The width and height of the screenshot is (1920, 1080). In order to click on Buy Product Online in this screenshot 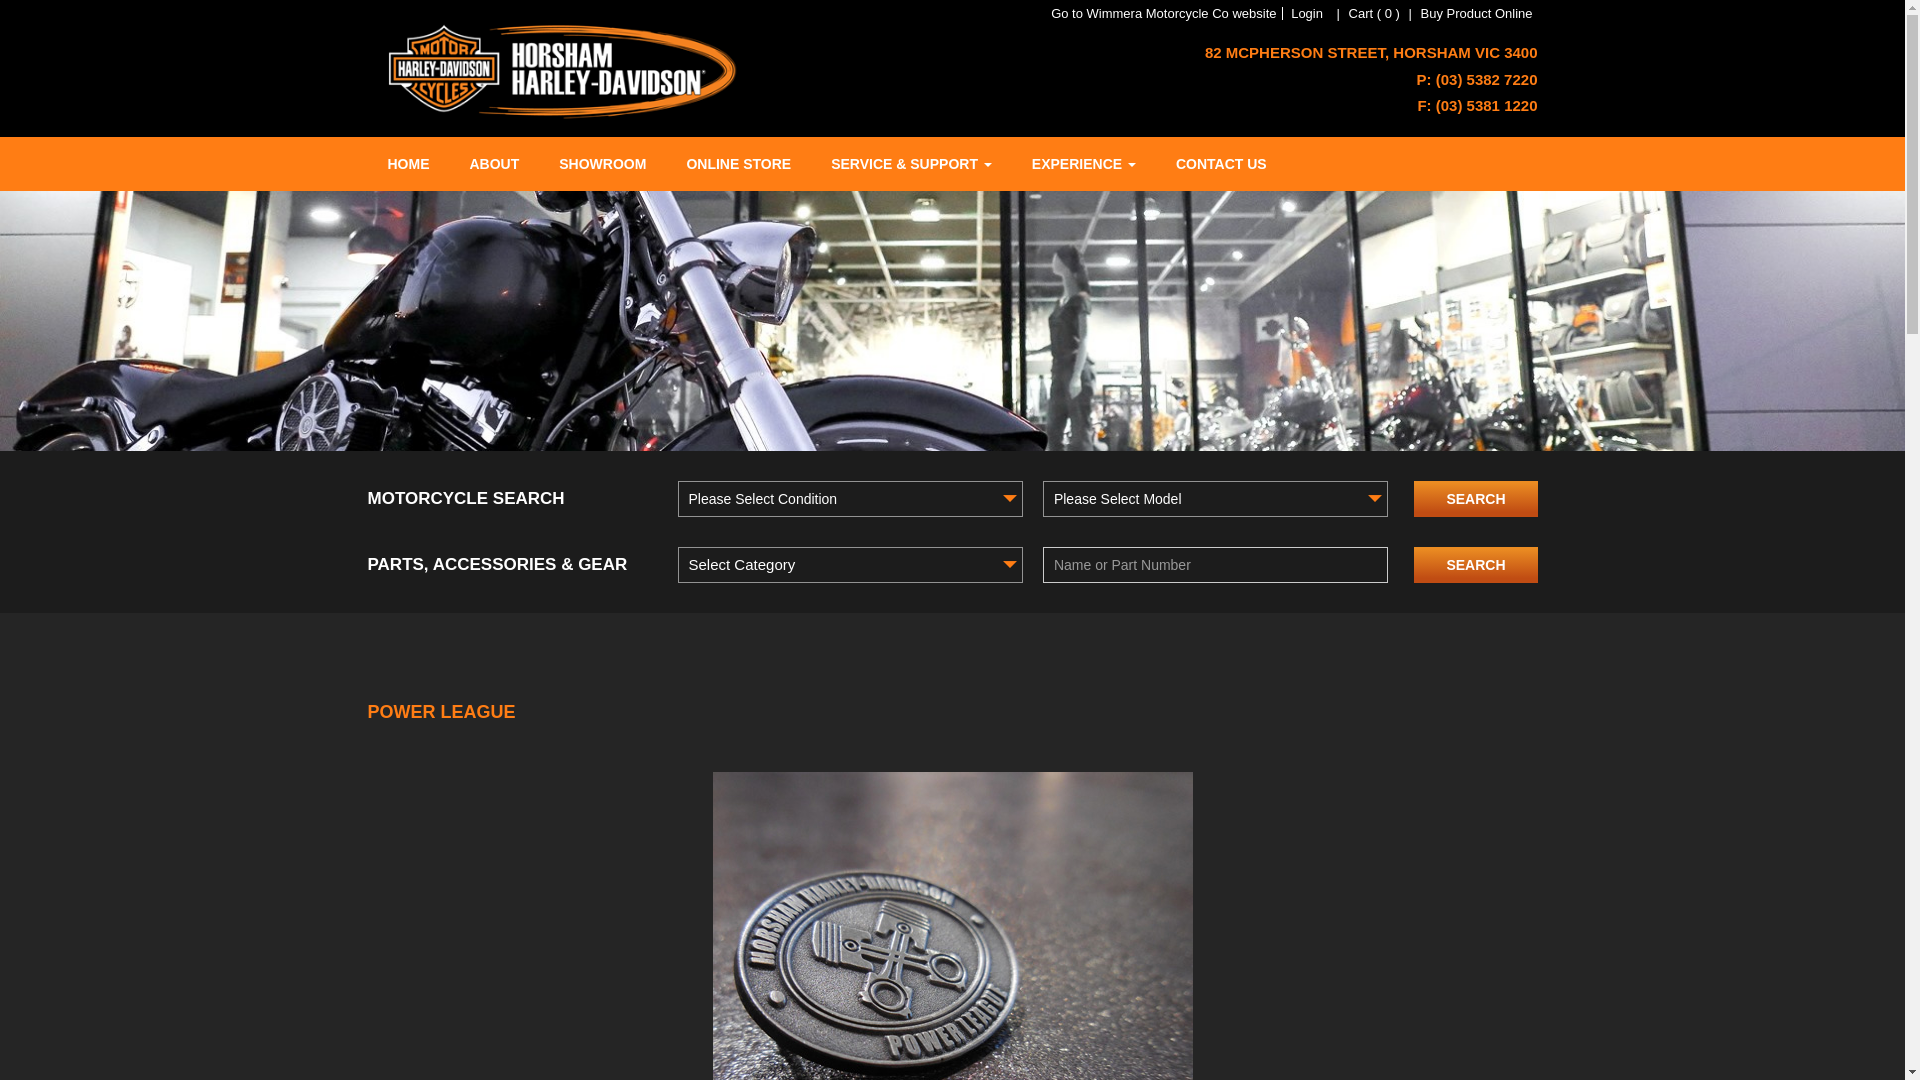, I will do `click(1476, 14)`.